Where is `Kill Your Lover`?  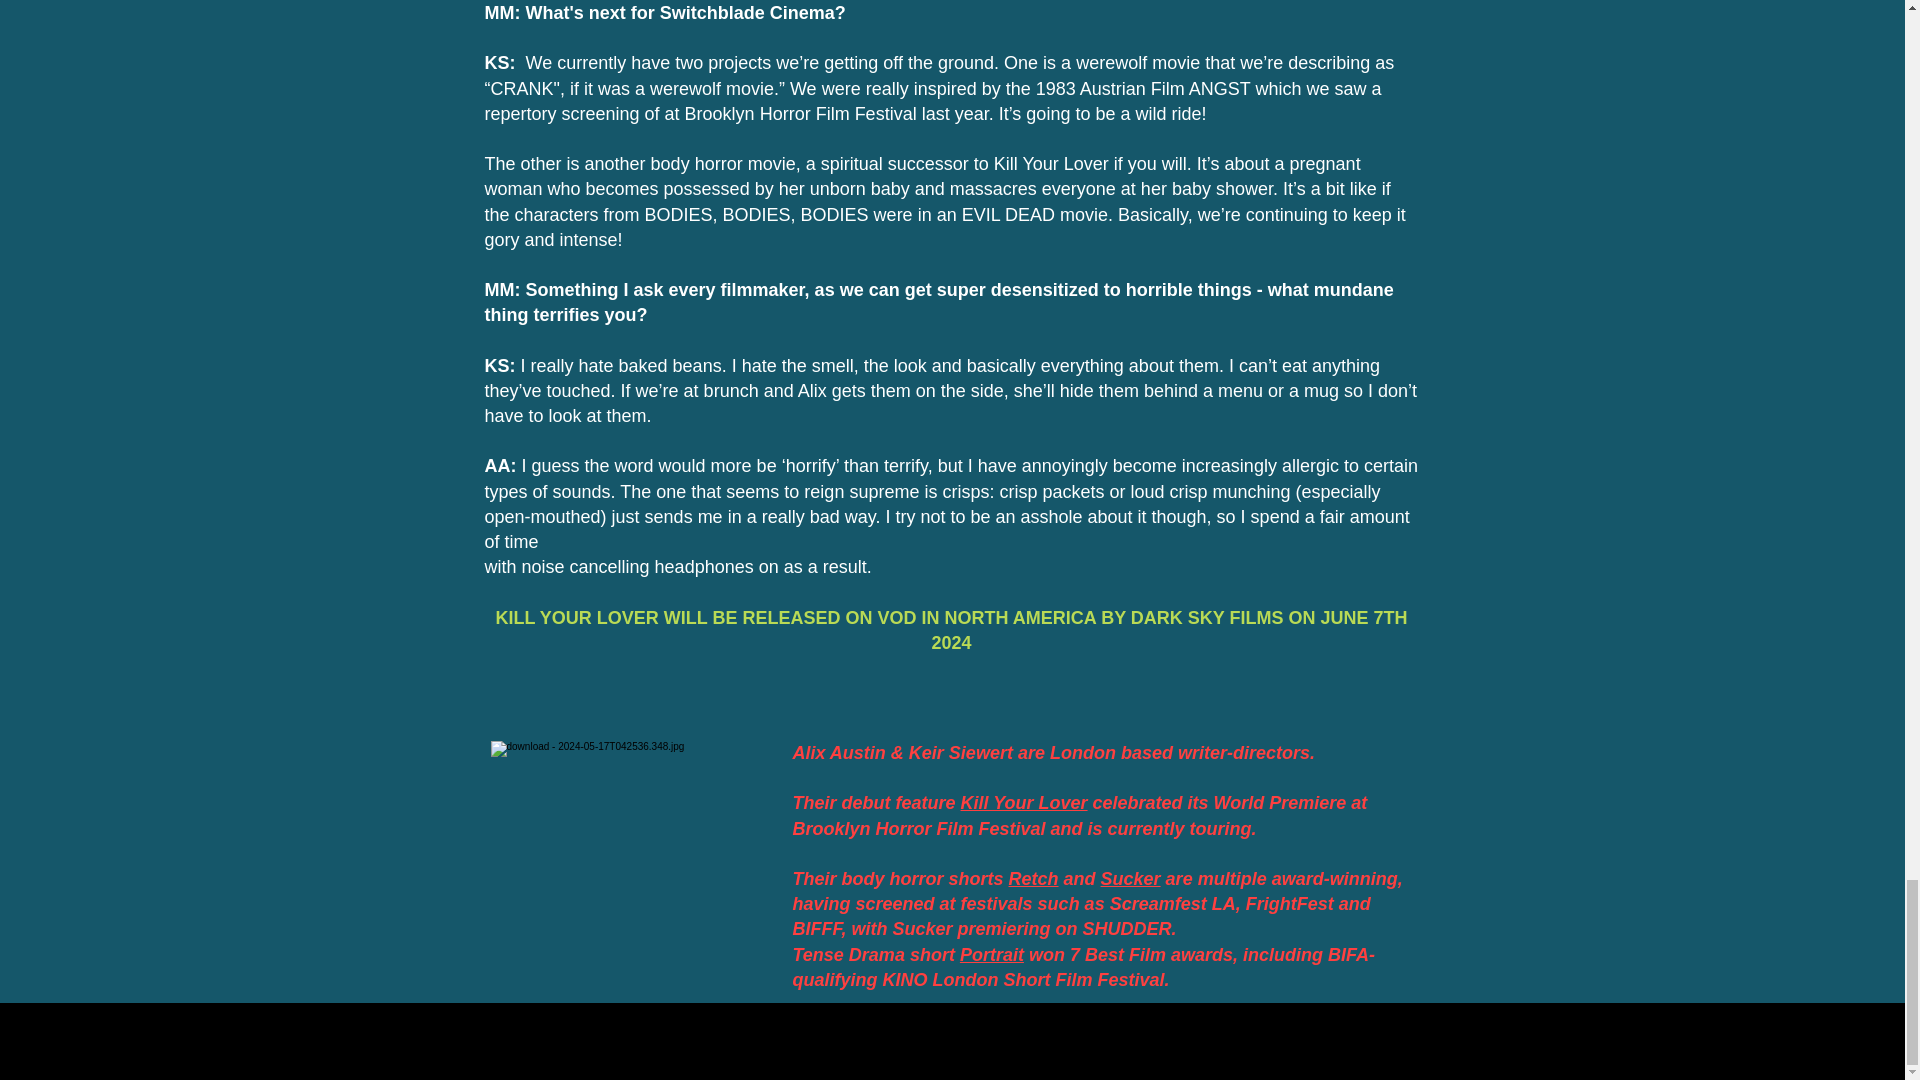
Kill Your Lover is located at coordinates (1024, 802).